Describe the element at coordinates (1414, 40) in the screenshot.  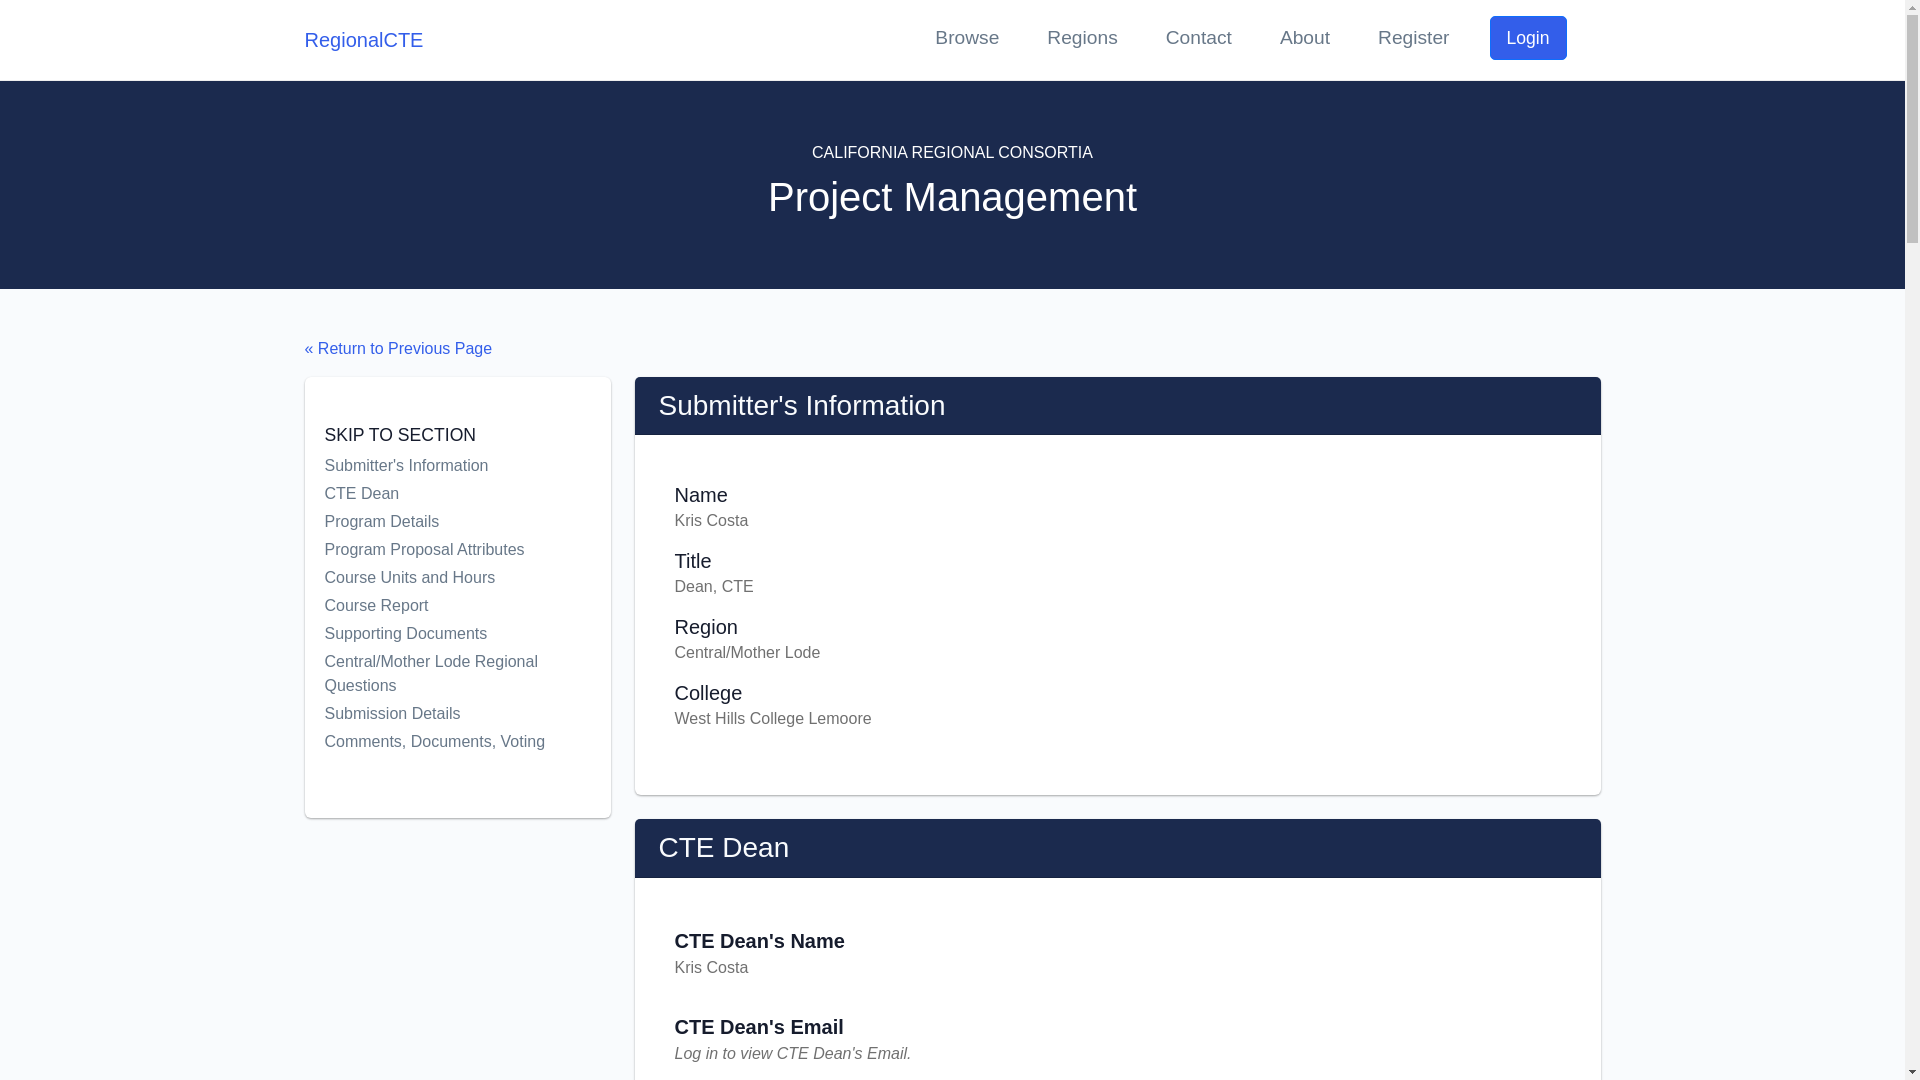
I see `Register` at that location.